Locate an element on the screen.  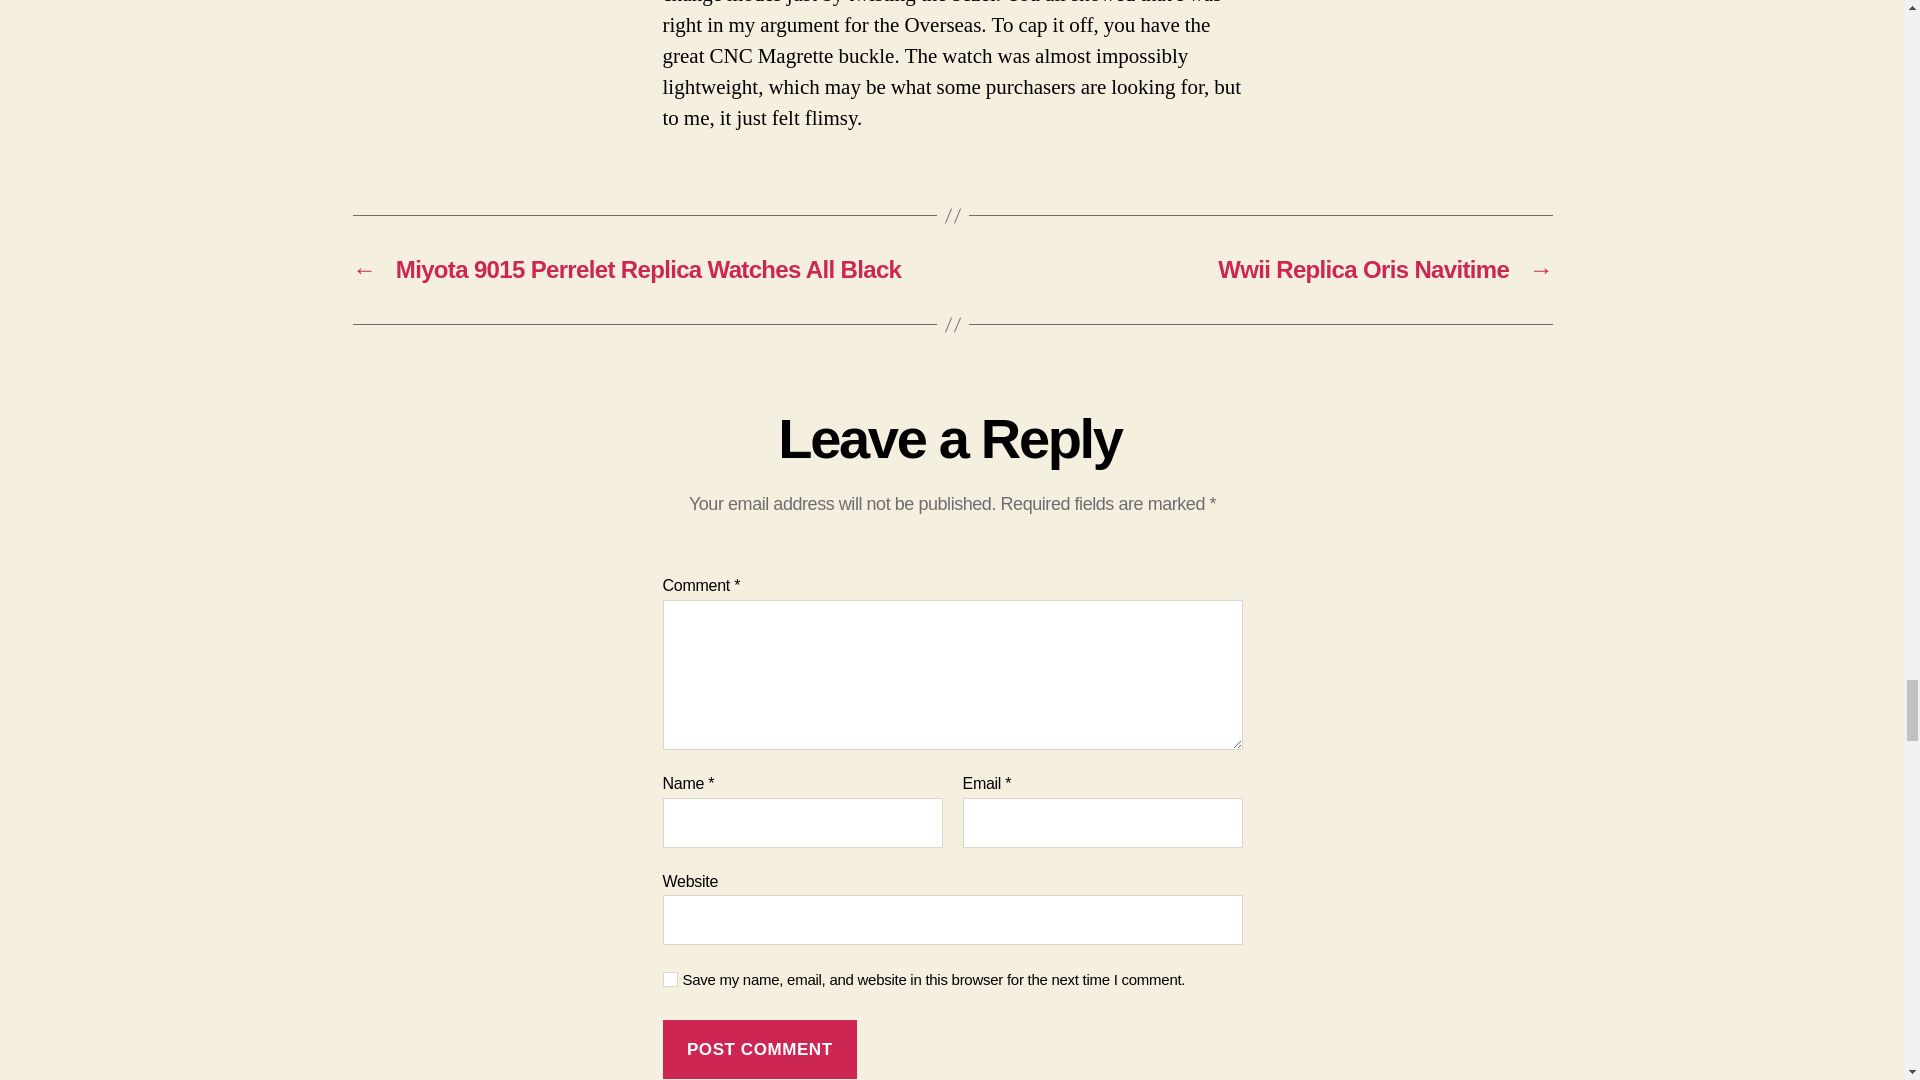
yes is located at coordinates (670, 980).